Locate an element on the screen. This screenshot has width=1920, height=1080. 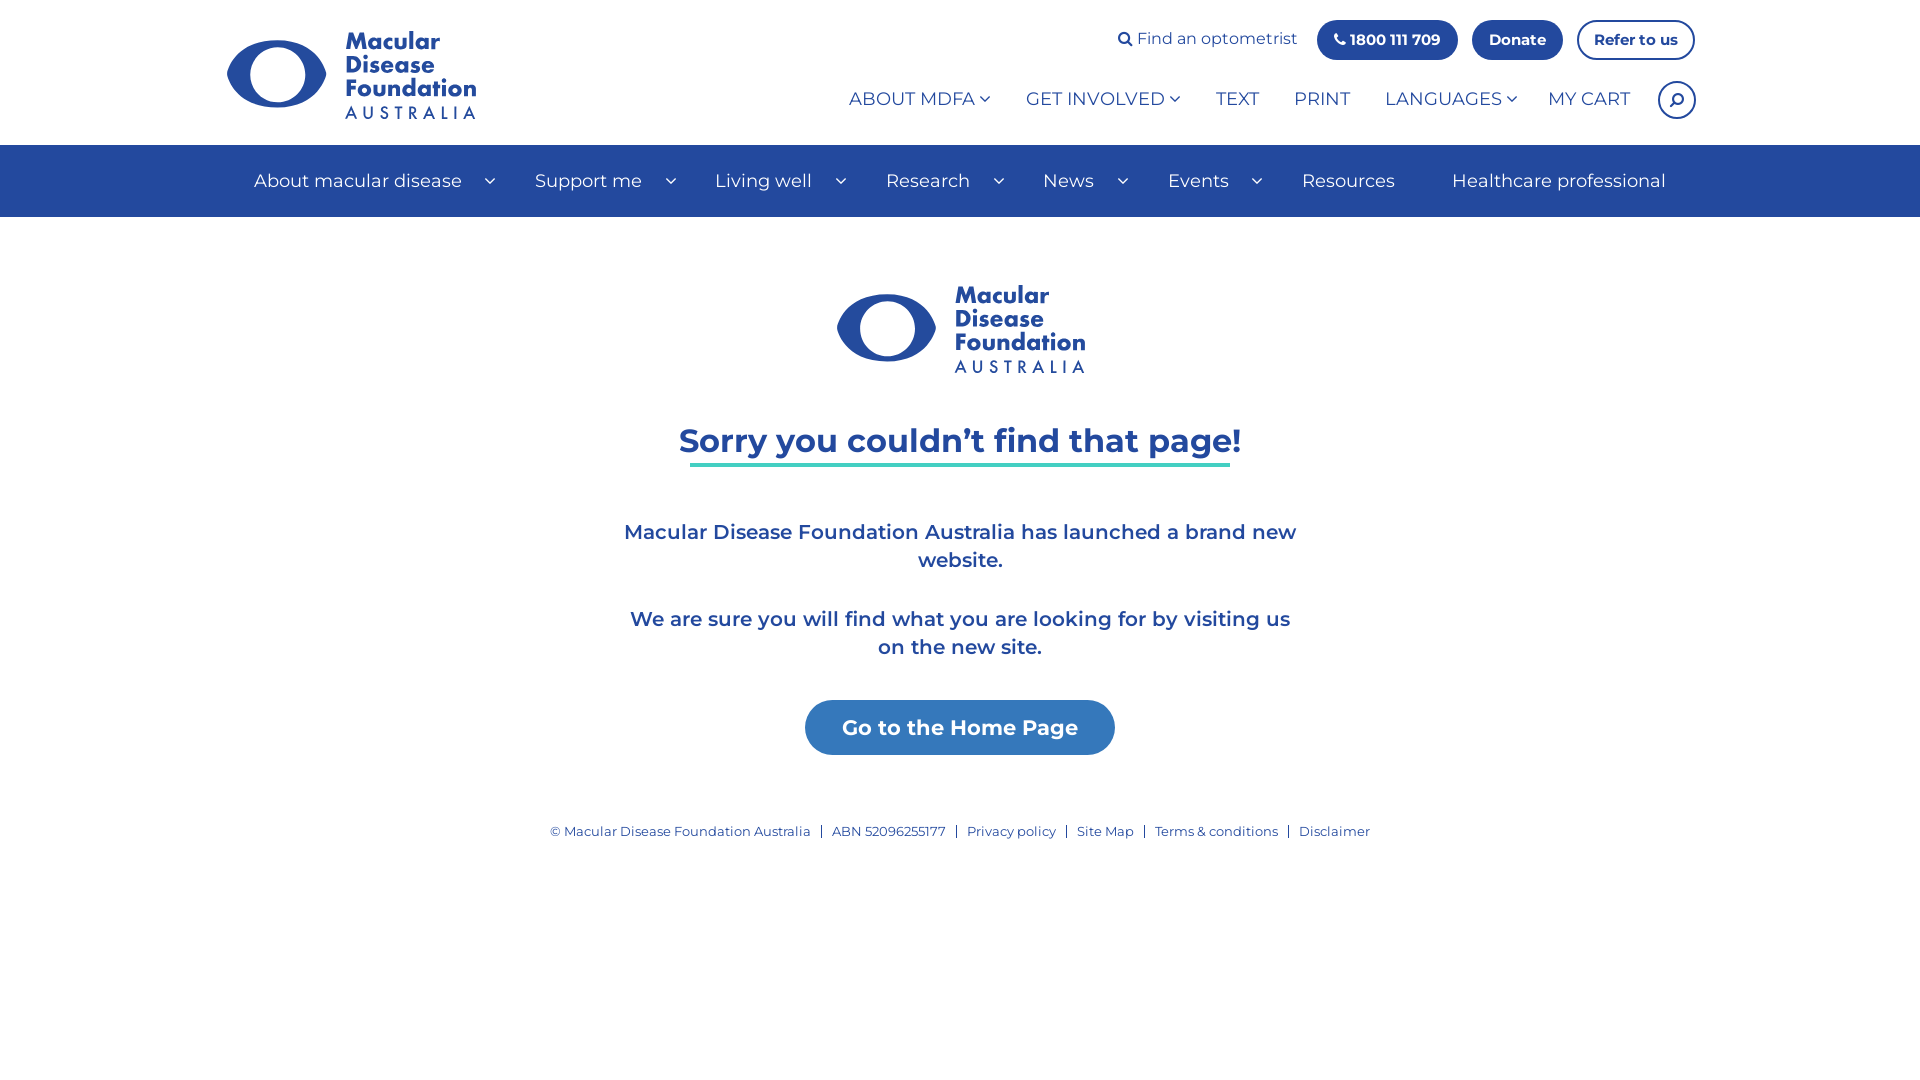
Terms & conditions is located at coordinates (1216, 831).